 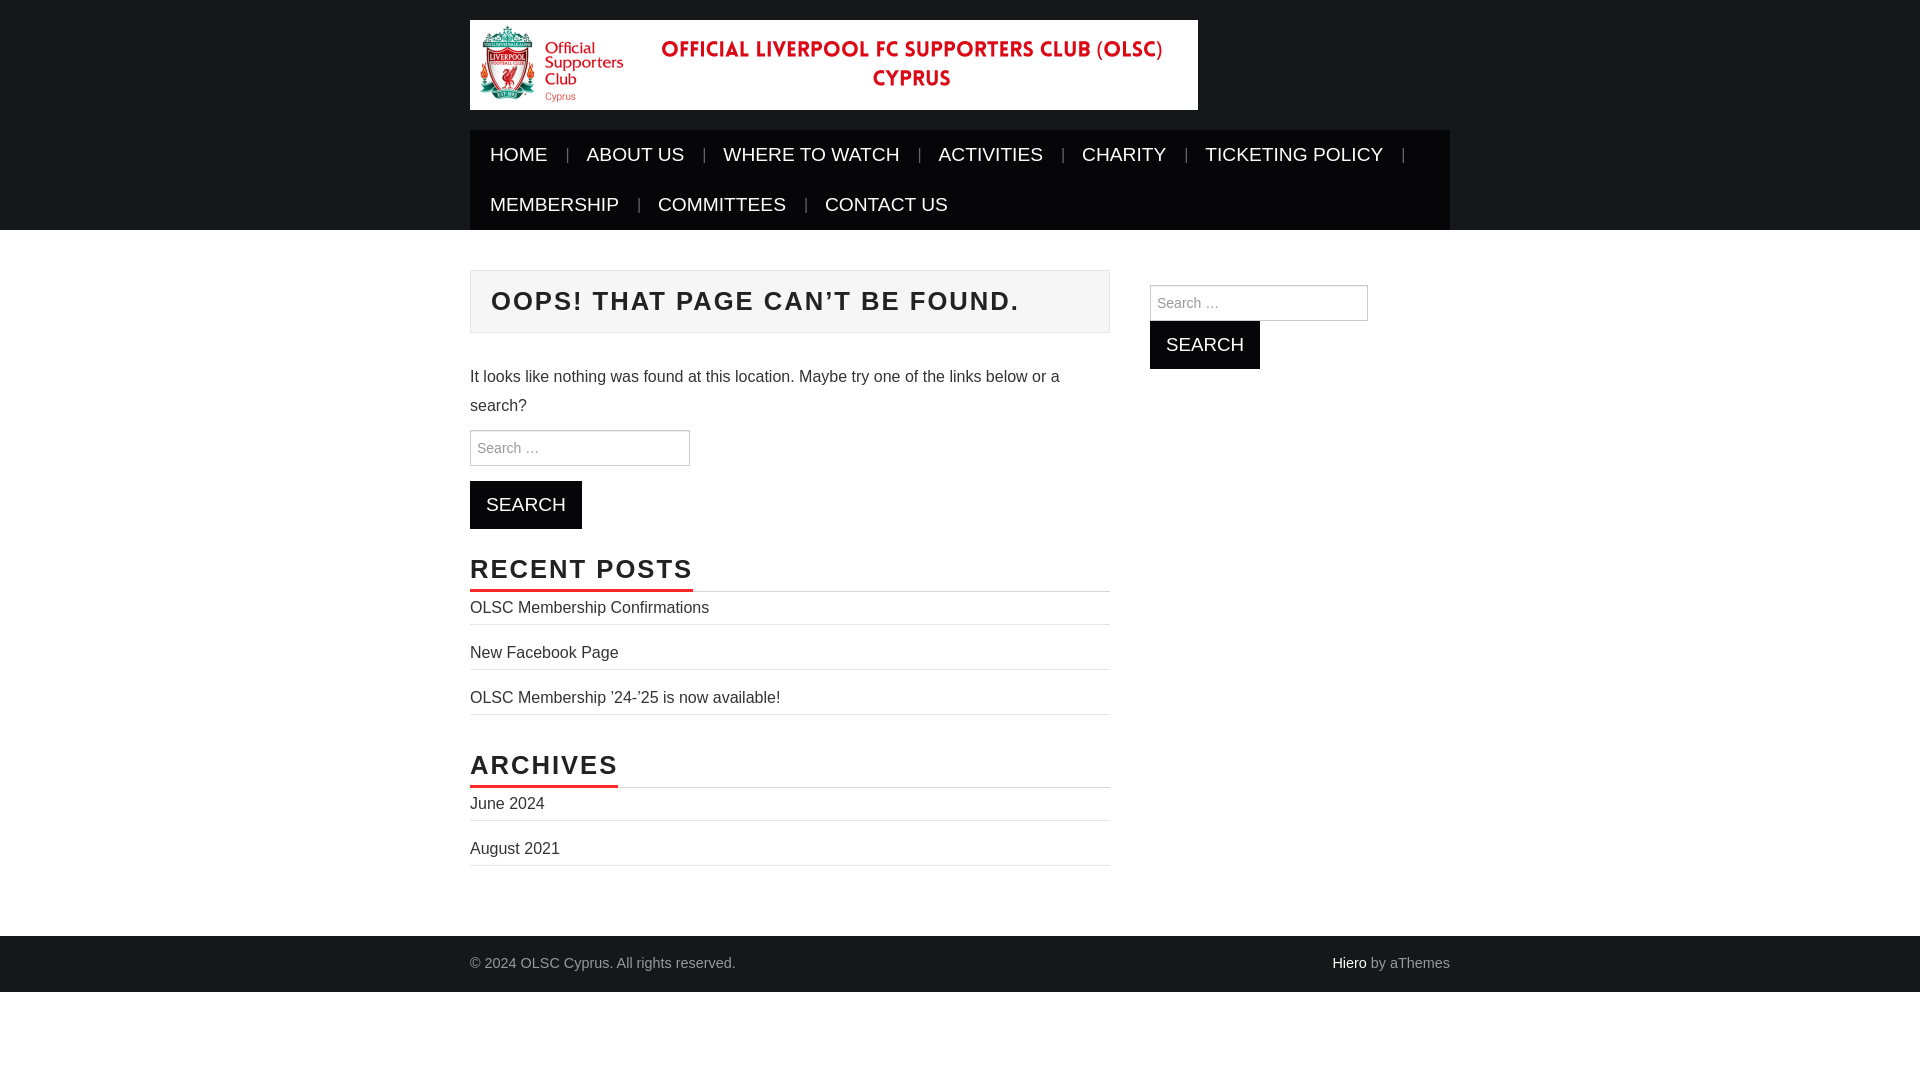 I want to click on New Facebook Page, so click(x=544, y=652).